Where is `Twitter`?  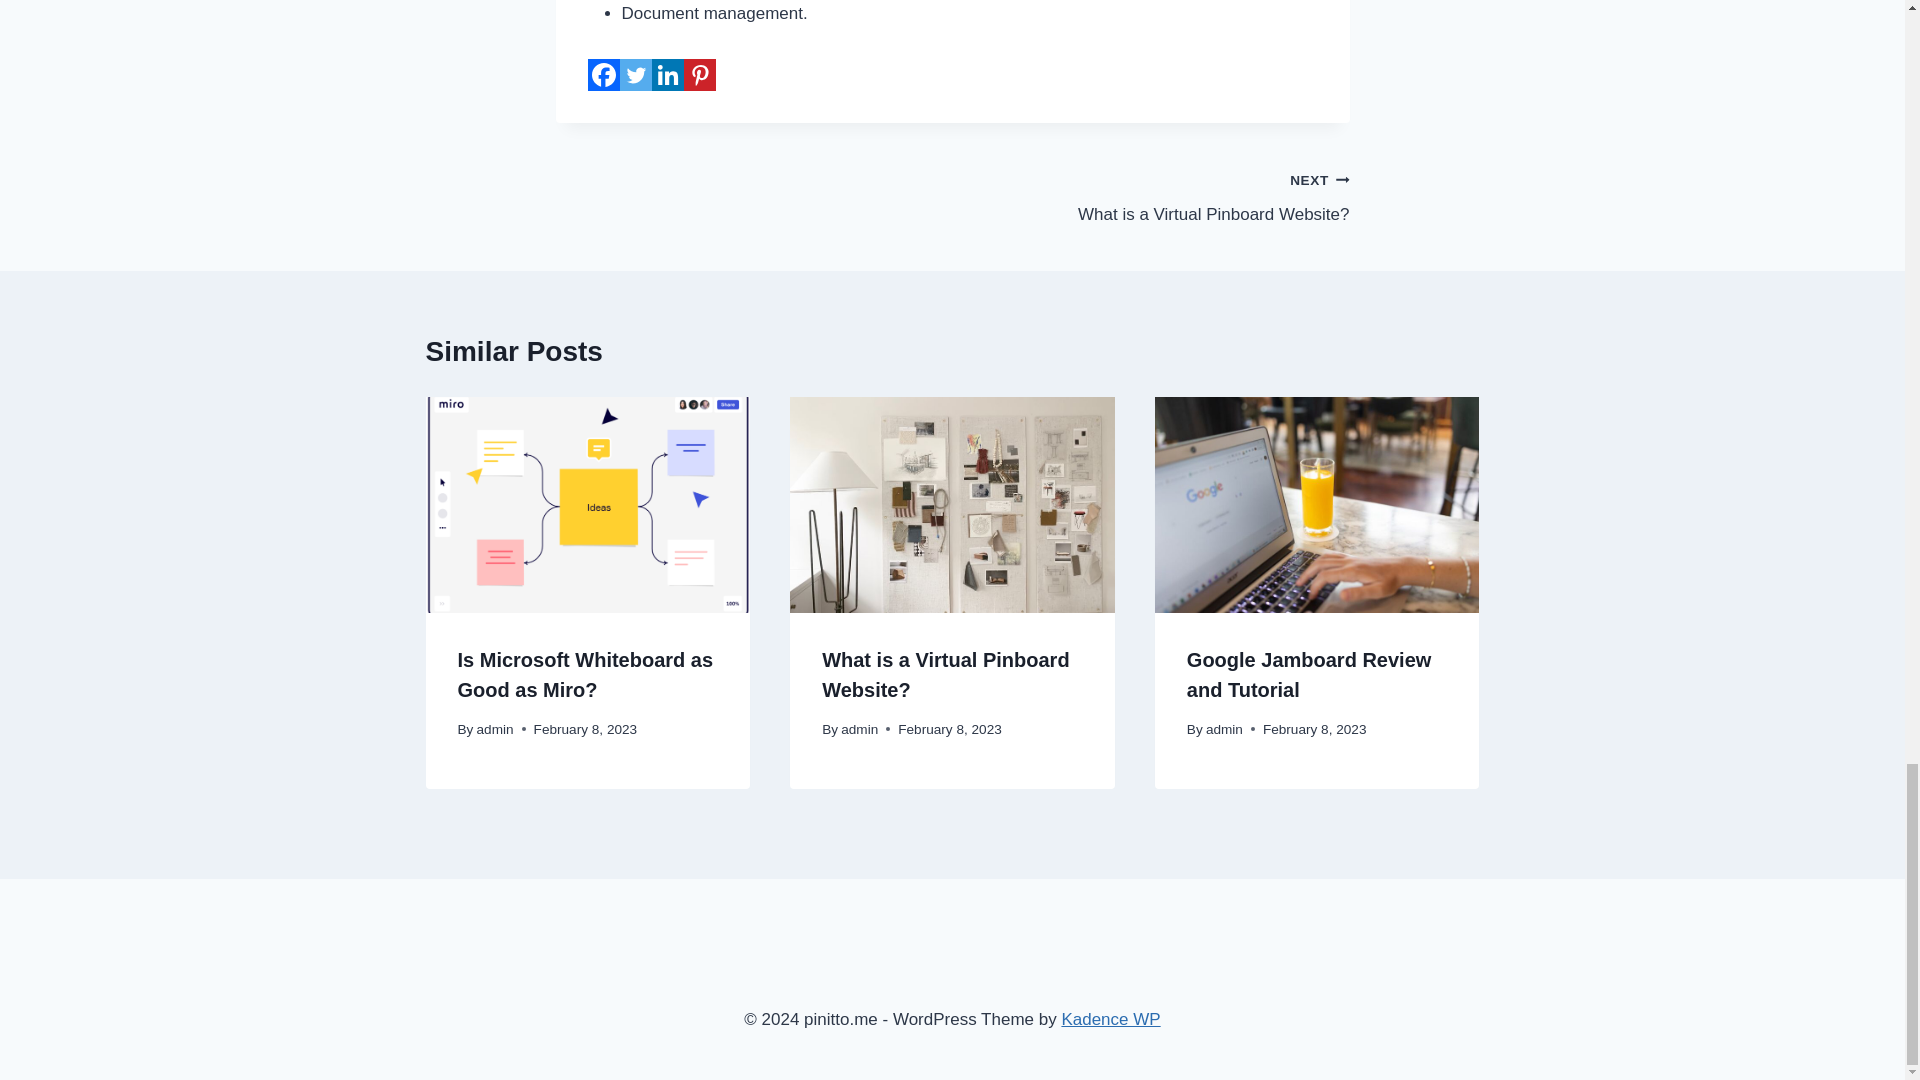
Twitter is located at coordinates (636, 74).